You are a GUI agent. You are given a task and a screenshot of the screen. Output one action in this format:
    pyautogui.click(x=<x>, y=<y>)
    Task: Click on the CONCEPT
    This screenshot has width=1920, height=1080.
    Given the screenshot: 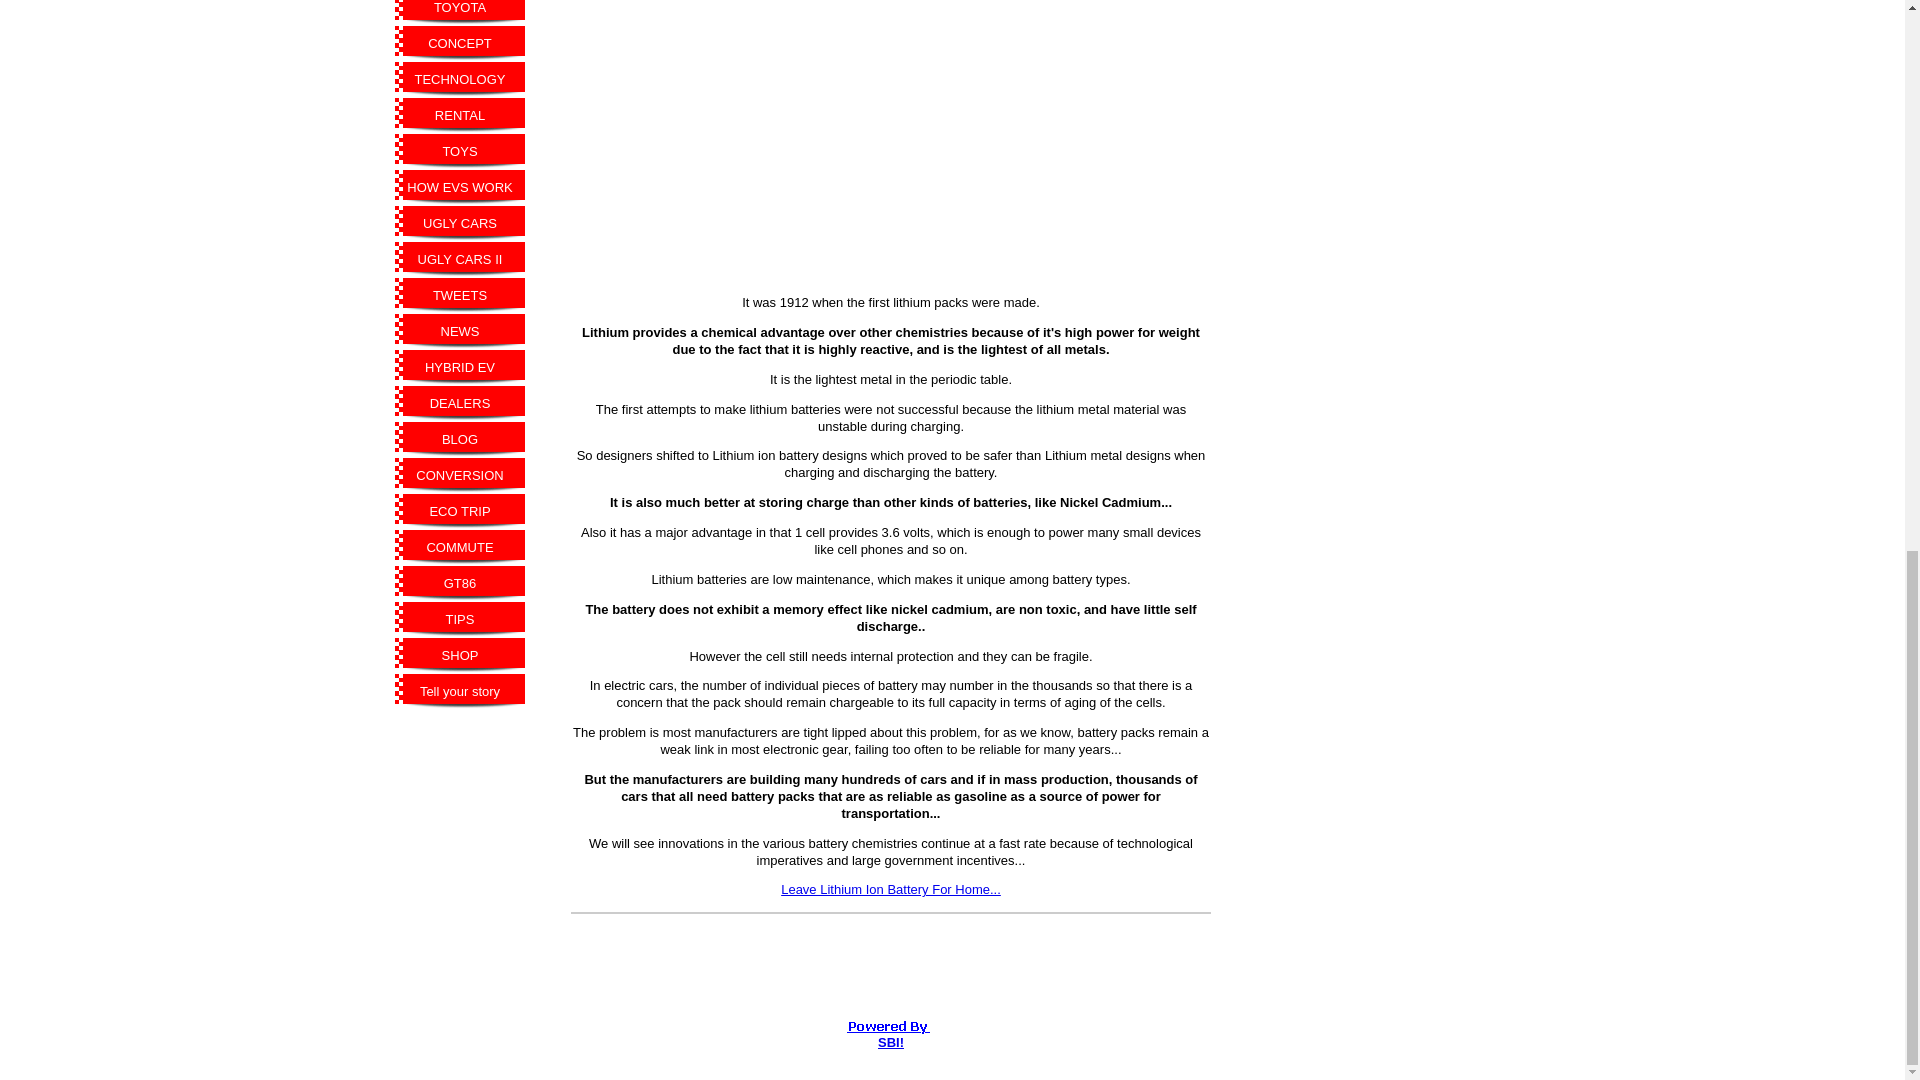 What is the action you would take?
    pyautogui.click(x=460, y=43)
    